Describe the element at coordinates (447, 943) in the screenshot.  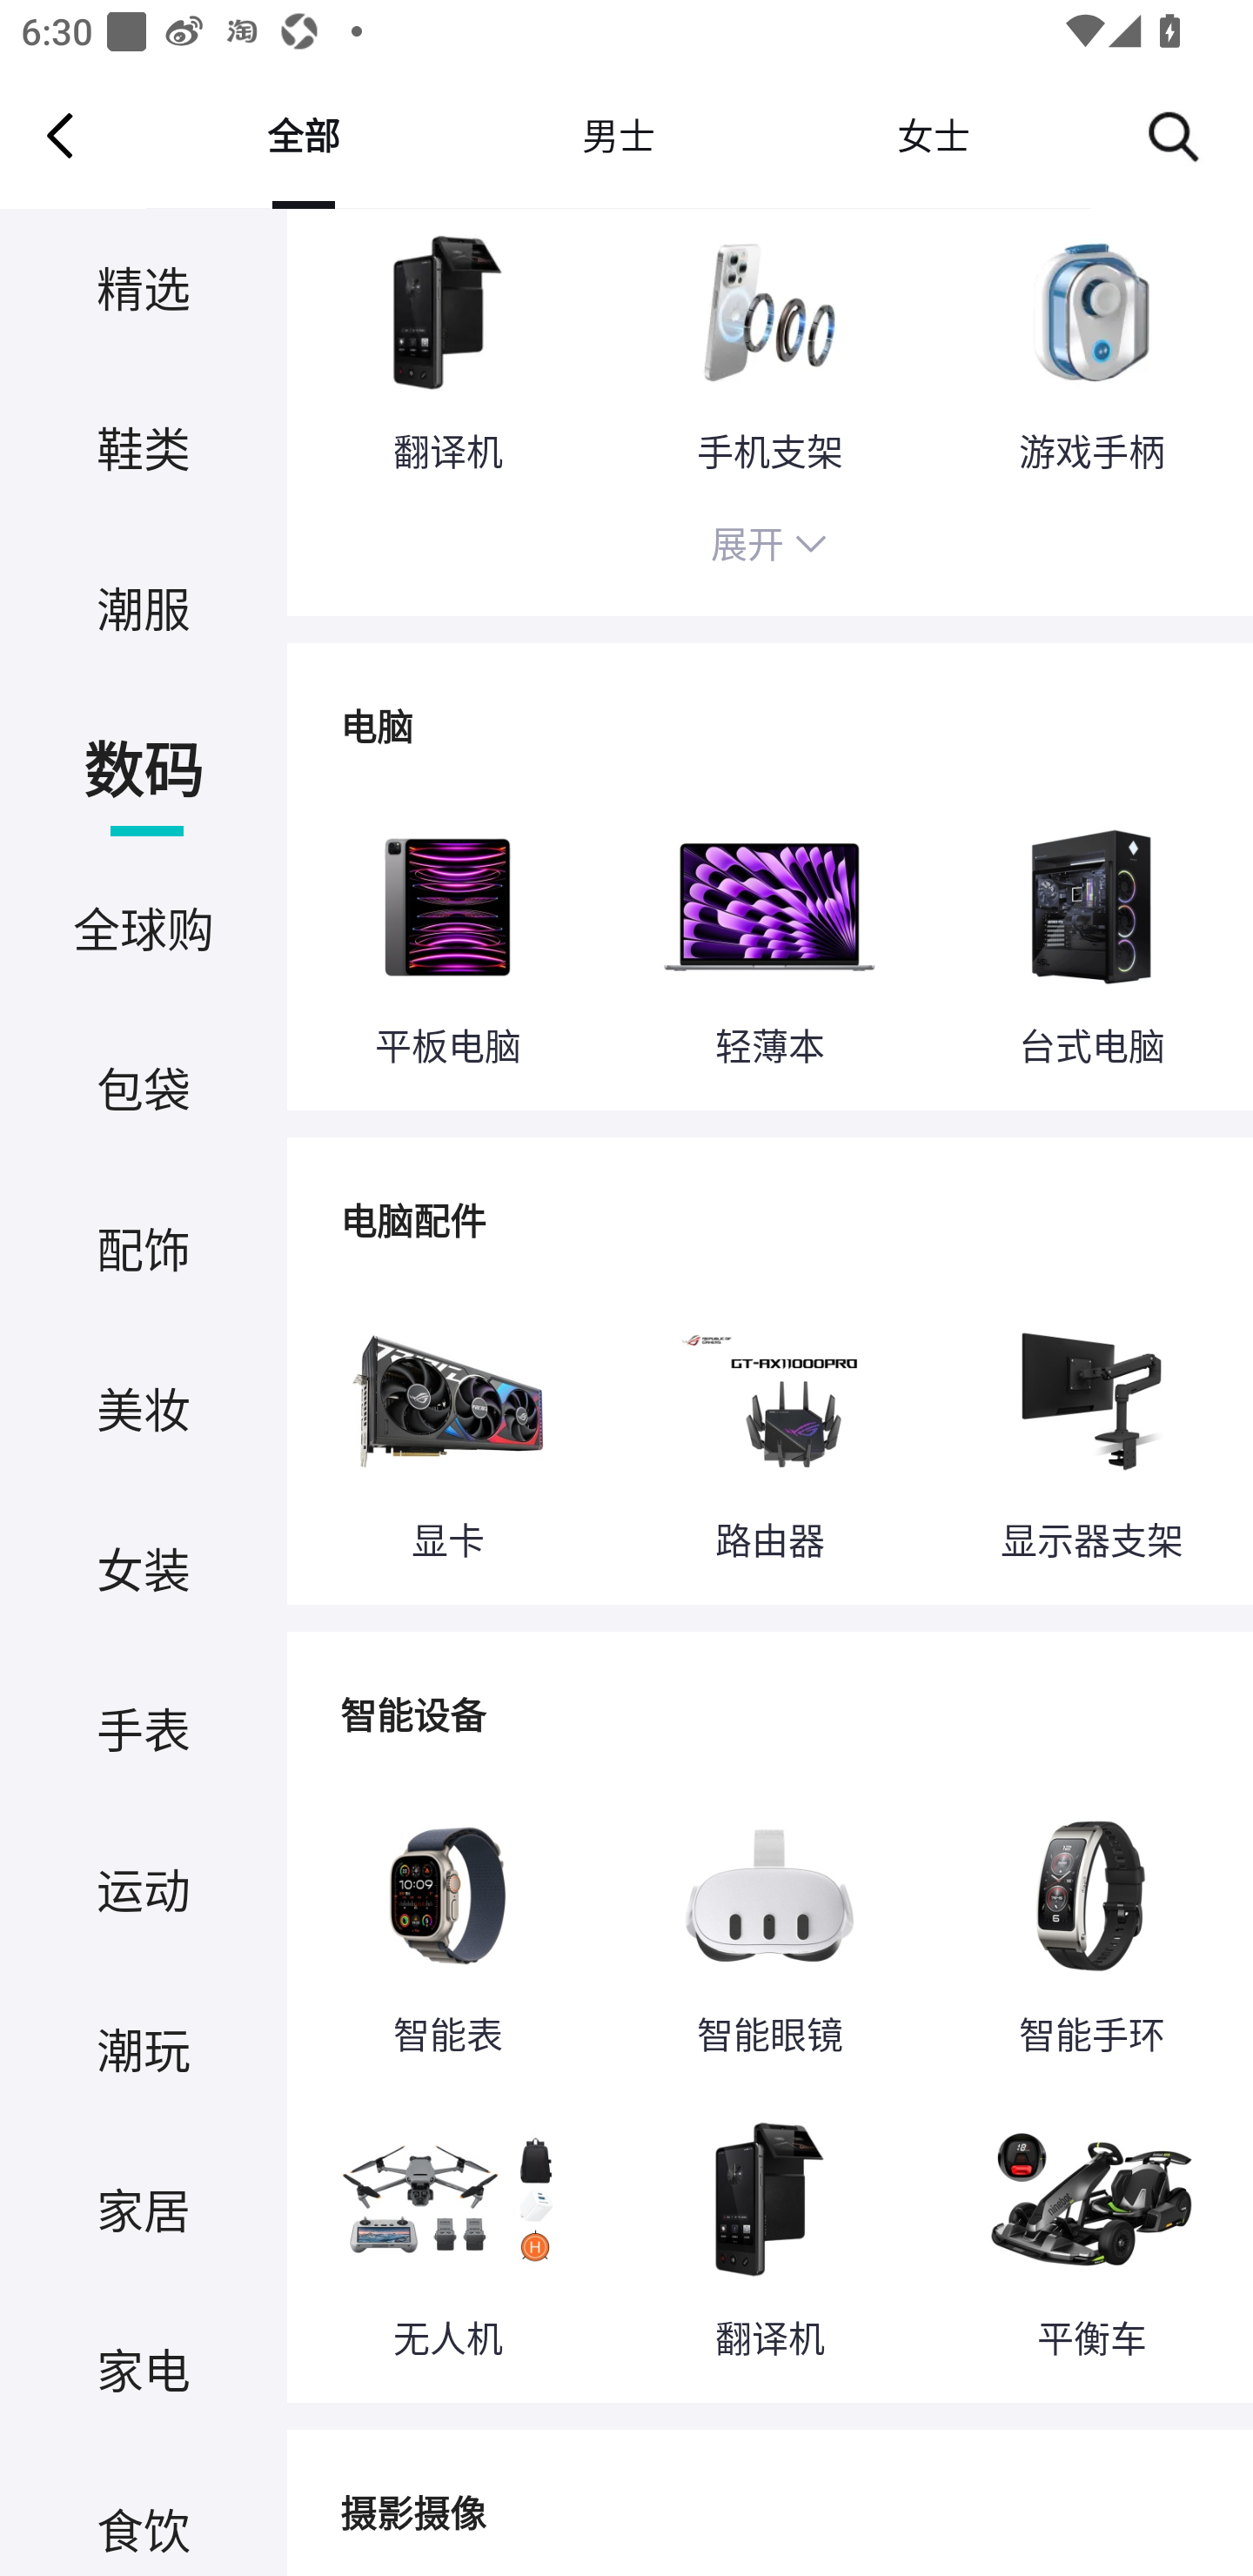
I see `平板电脑` at that location.